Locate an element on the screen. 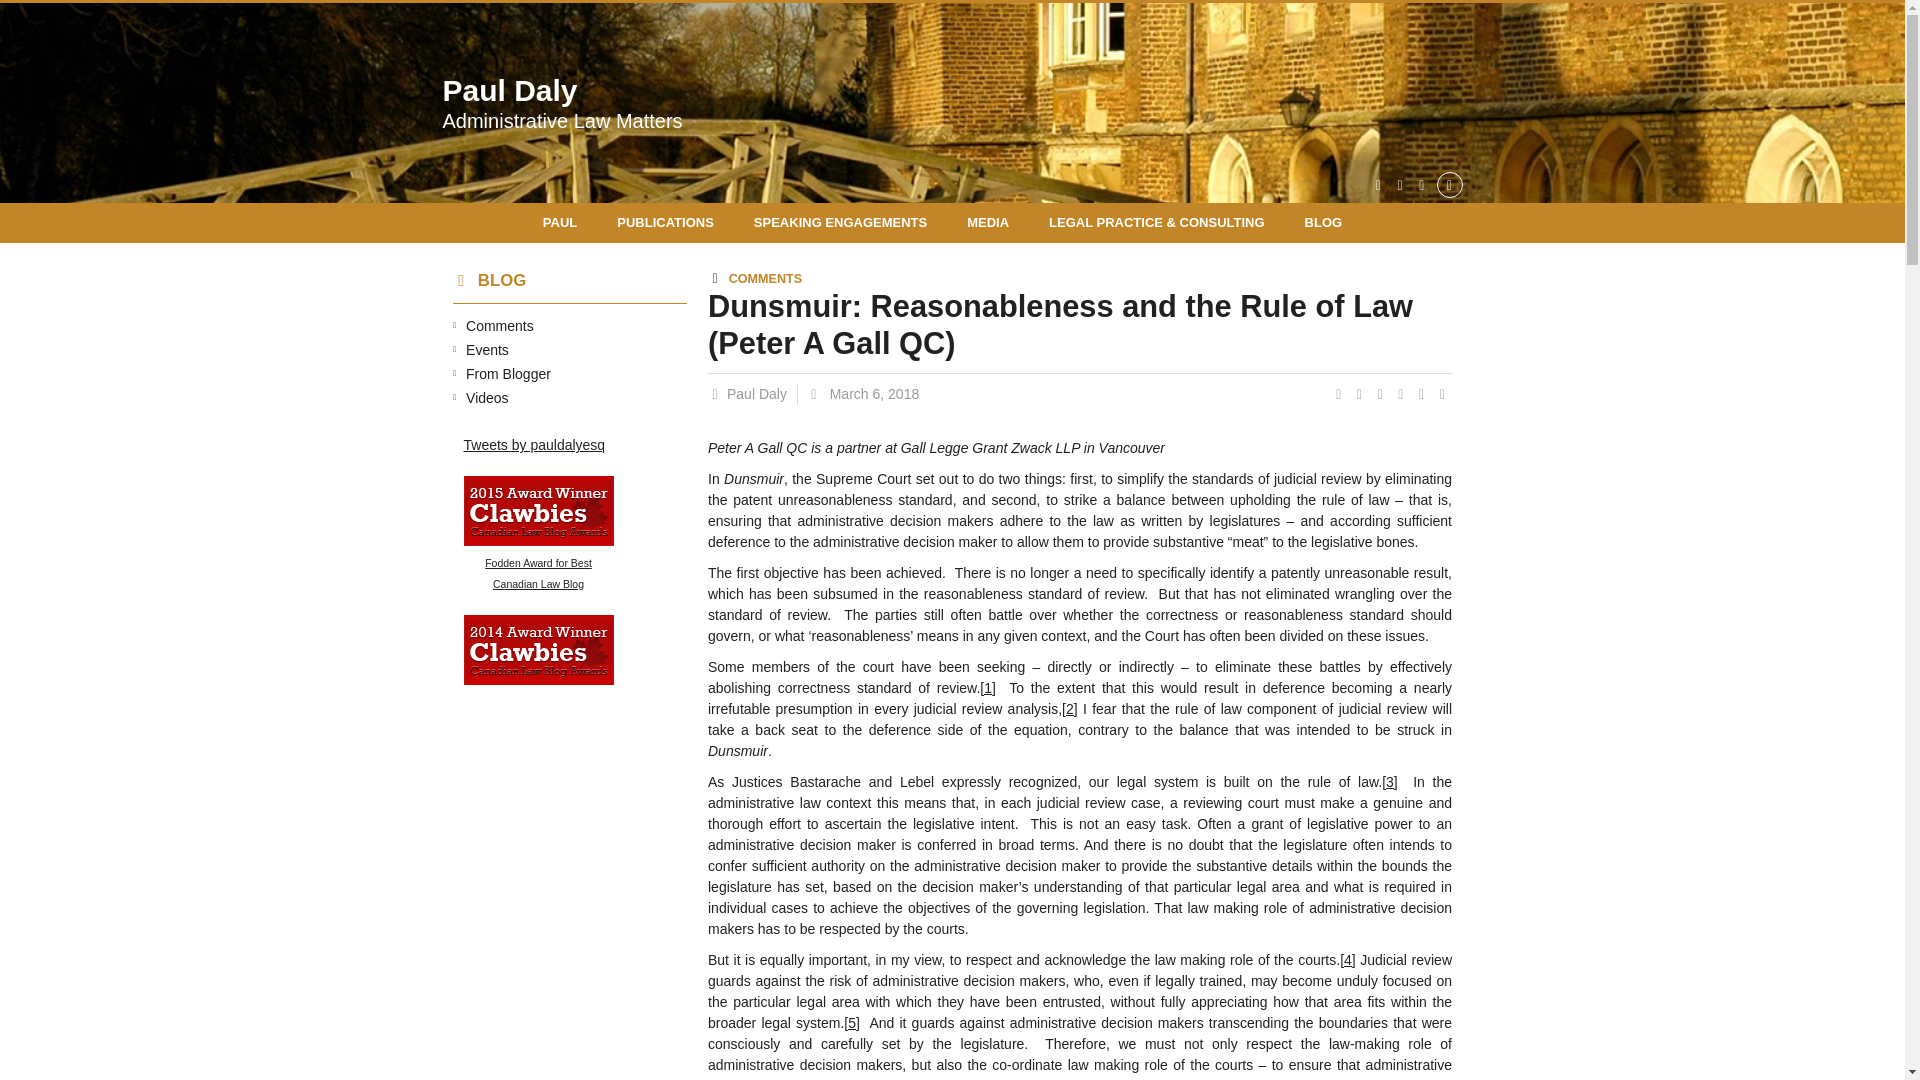 This screenshot has width=1920, height=1080. Date is located at coordinates (862, 394).